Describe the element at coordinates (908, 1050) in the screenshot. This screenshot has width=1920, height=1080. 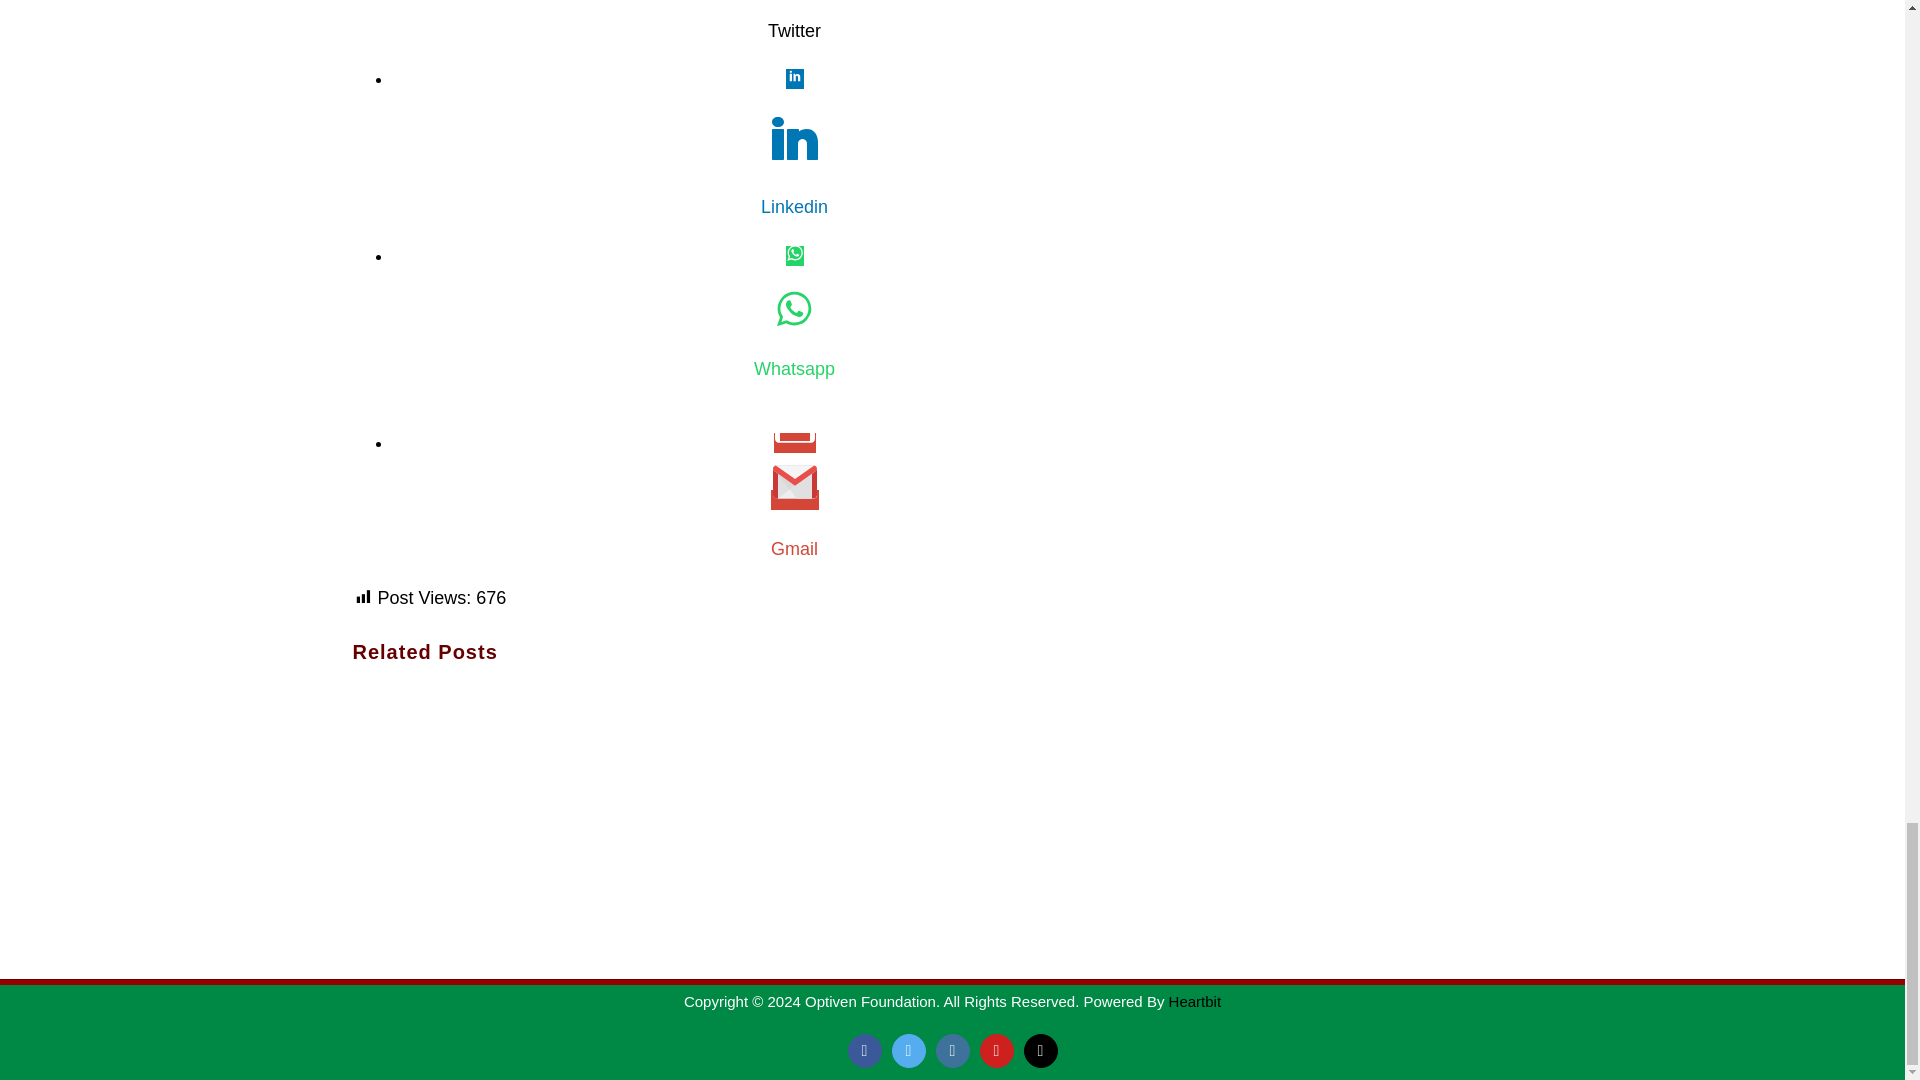
I see `Twitter` at that location.